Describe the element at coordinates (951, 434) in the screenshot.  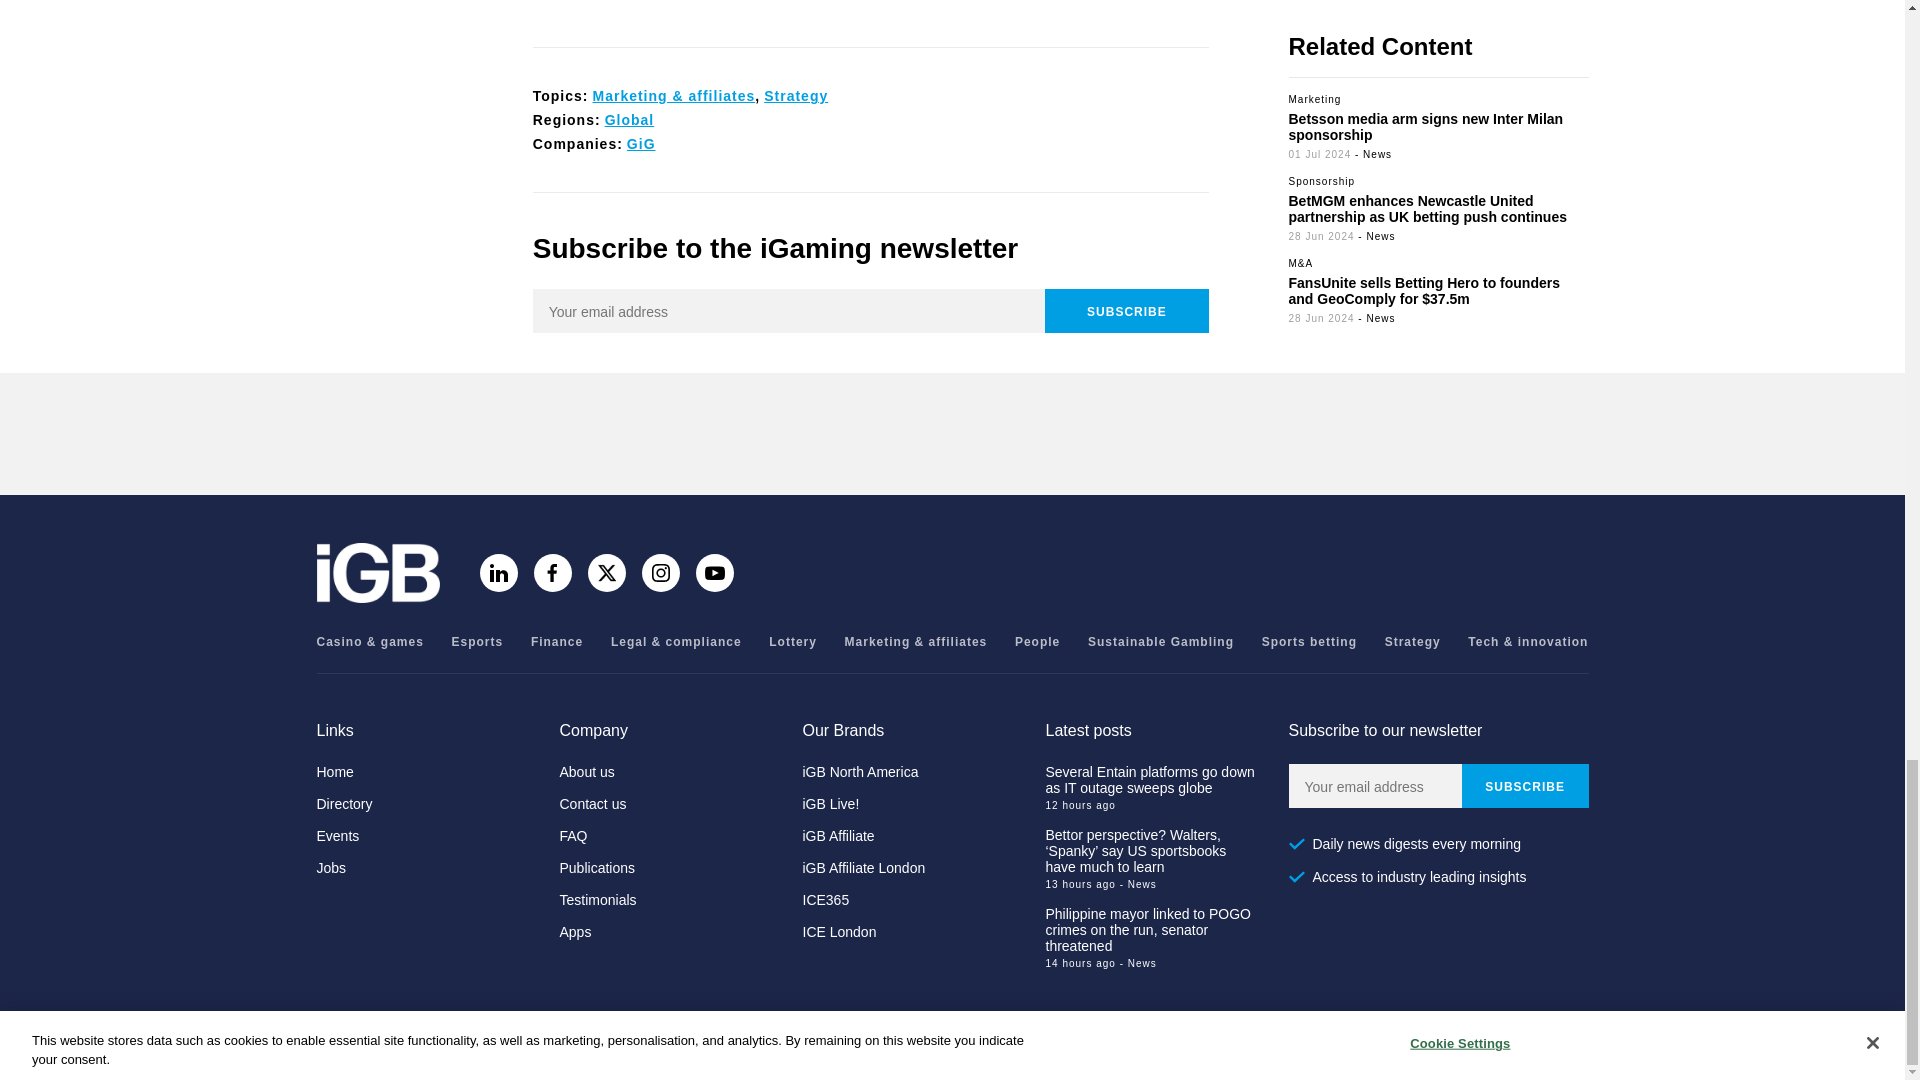
I see `3rd party ad content` at that location.